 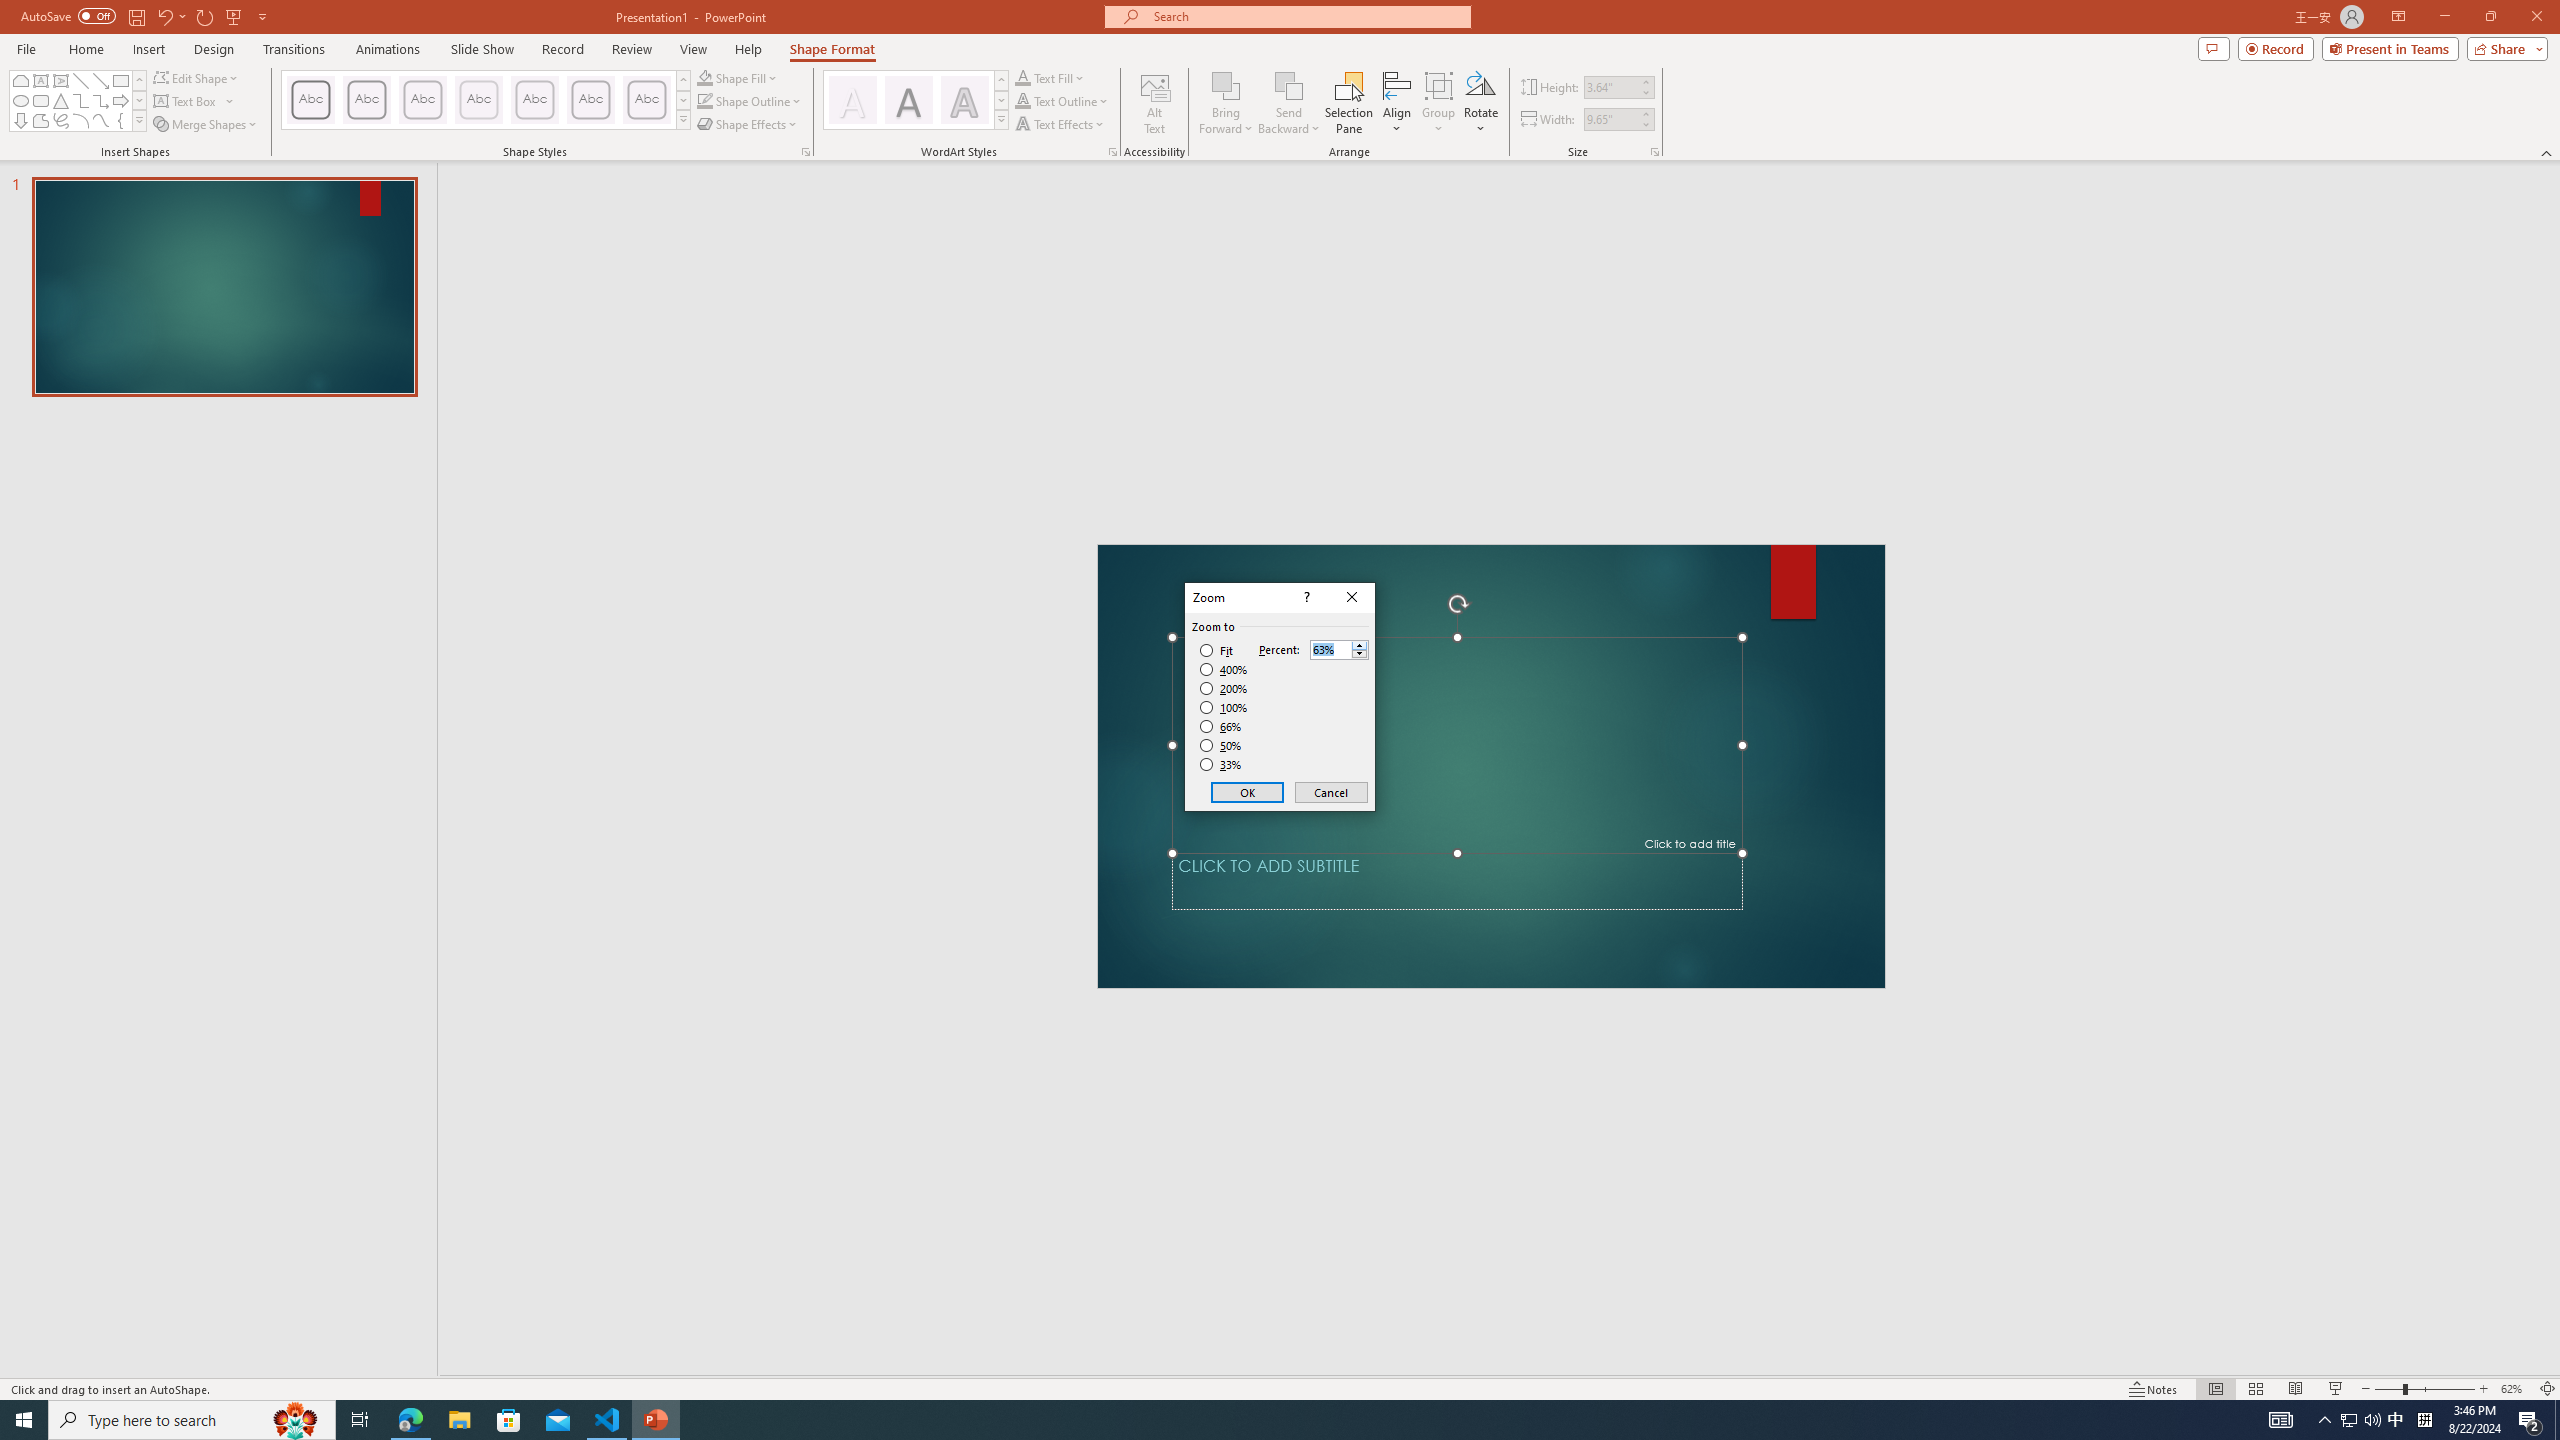 What do you see at coordinates (1022, 100) in the screenshot?
I see `Text Outline RGB(0, 0, 0)` at bounding box center [1022, 100].